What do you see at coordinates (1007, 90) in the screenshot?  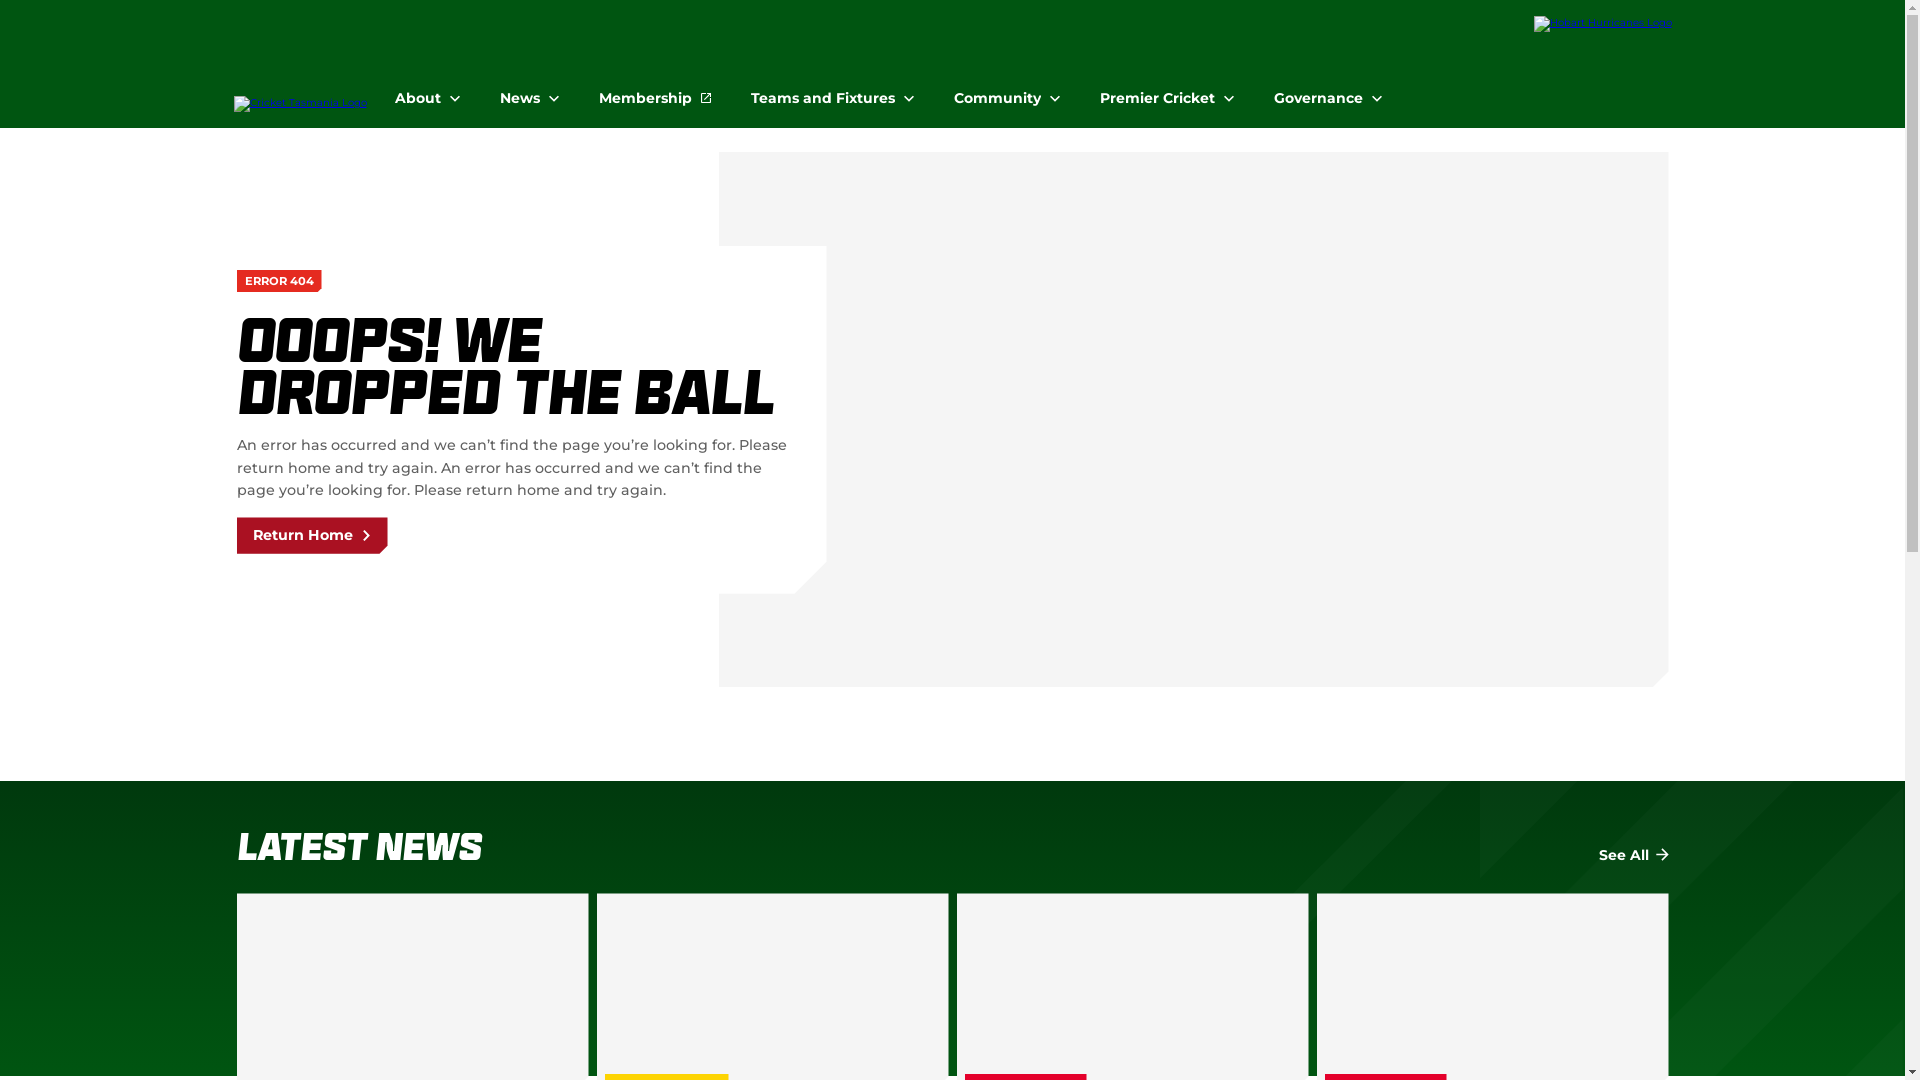 I see `Community` at bounding box center [1007, 90].